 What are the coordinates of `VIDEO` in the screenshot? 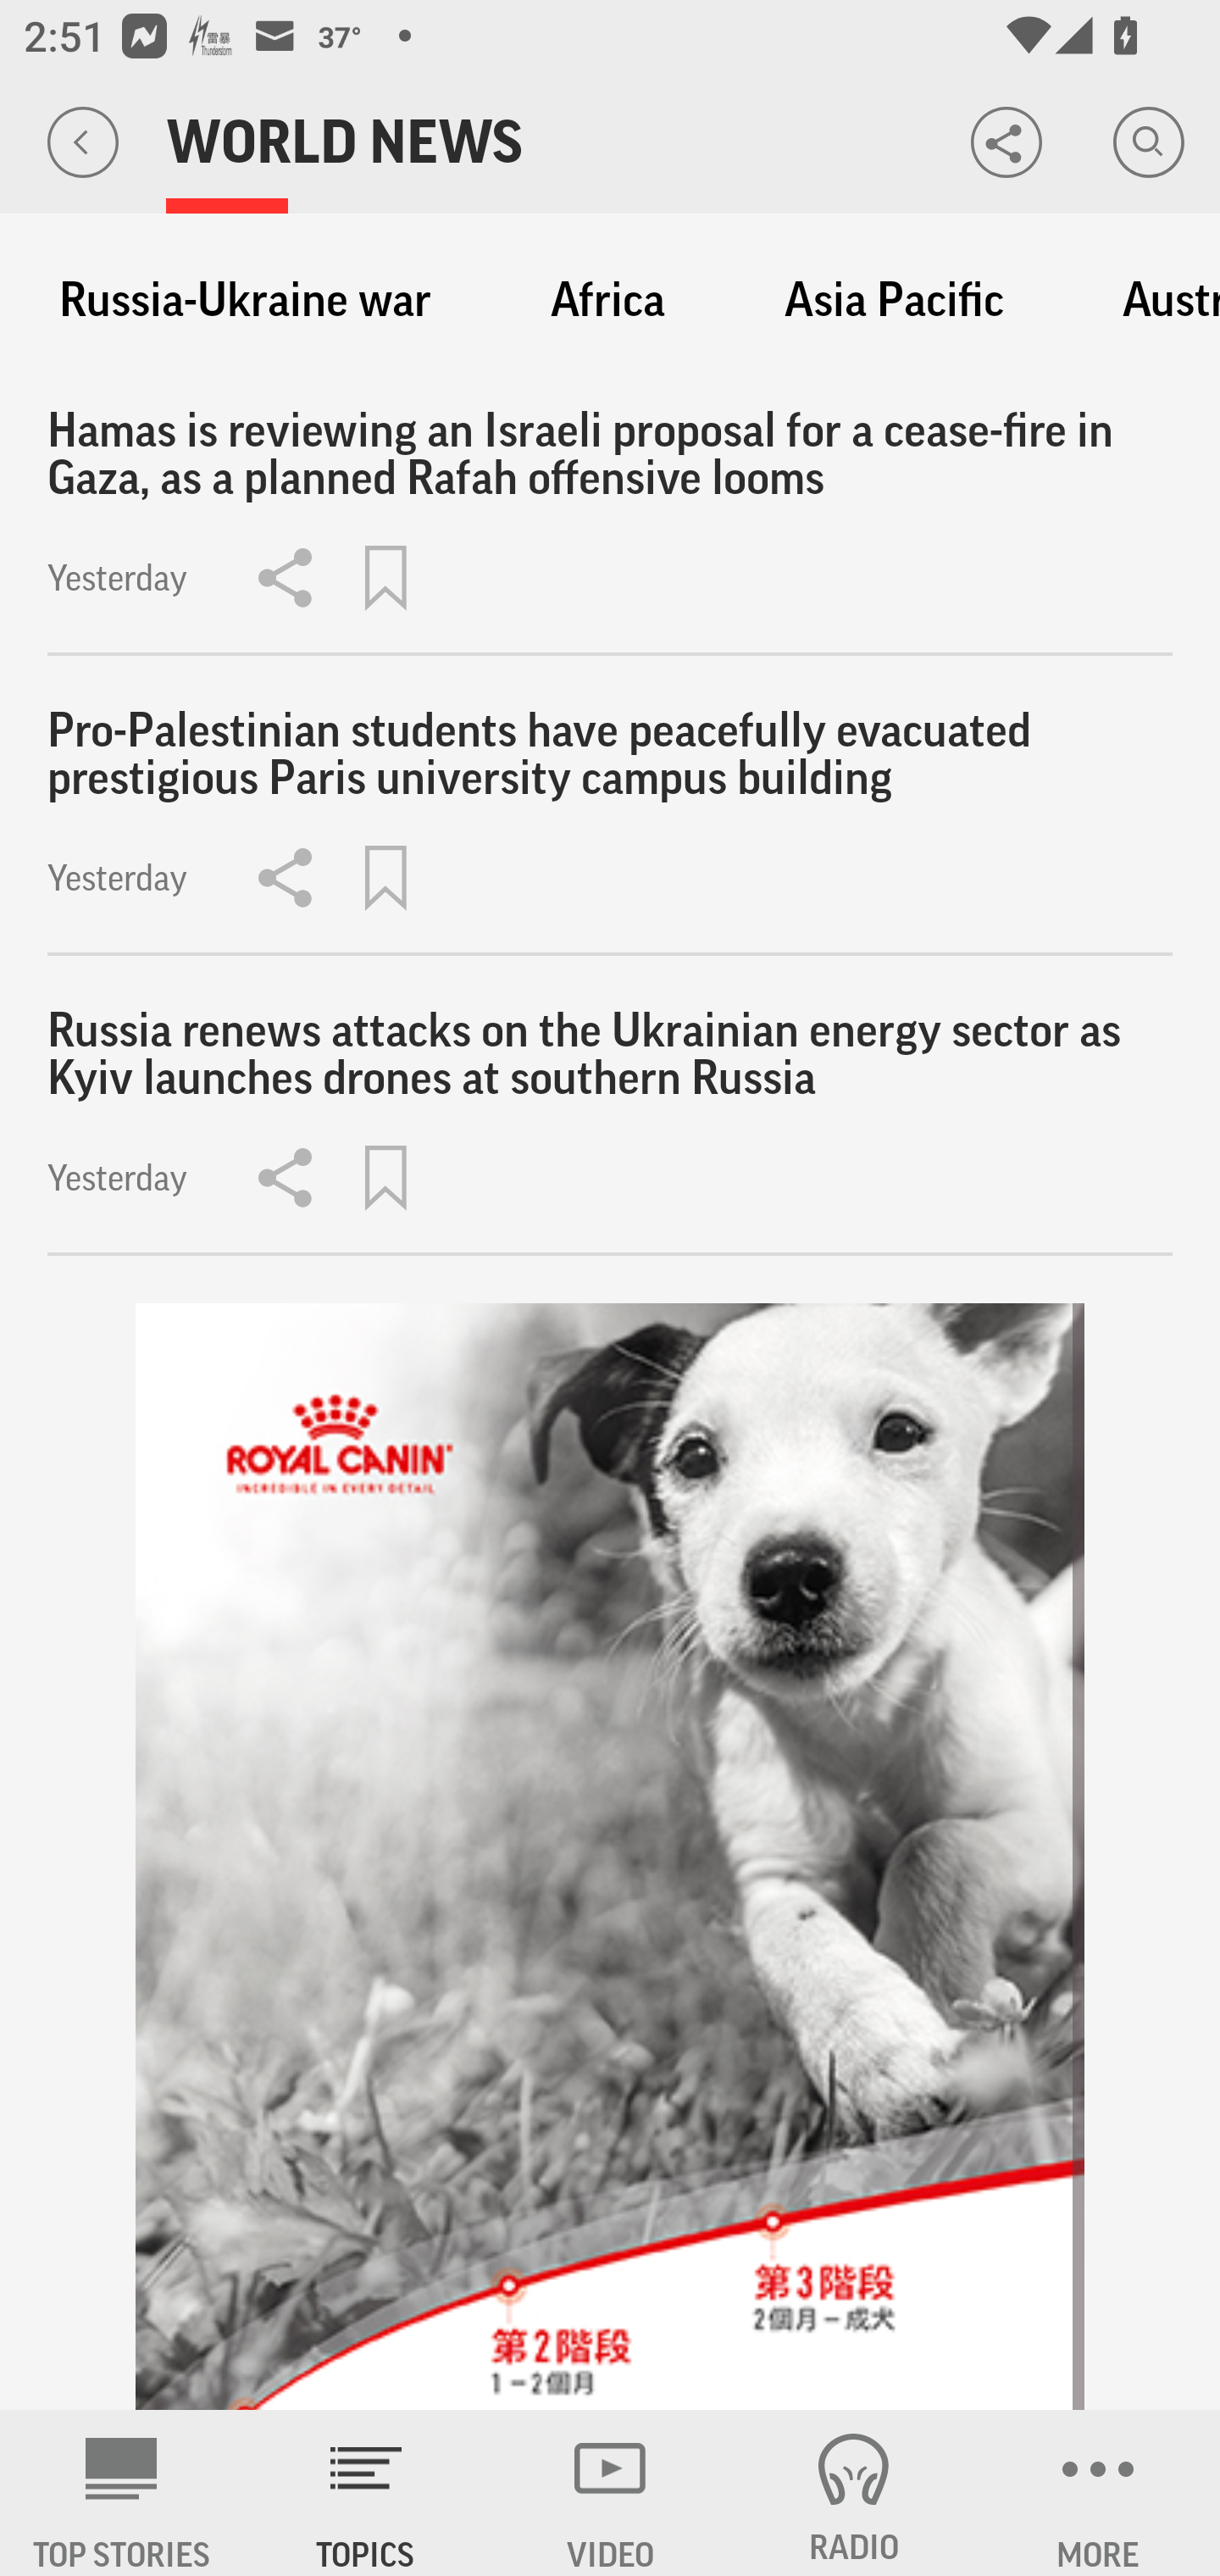 It's located at (610, 2493).